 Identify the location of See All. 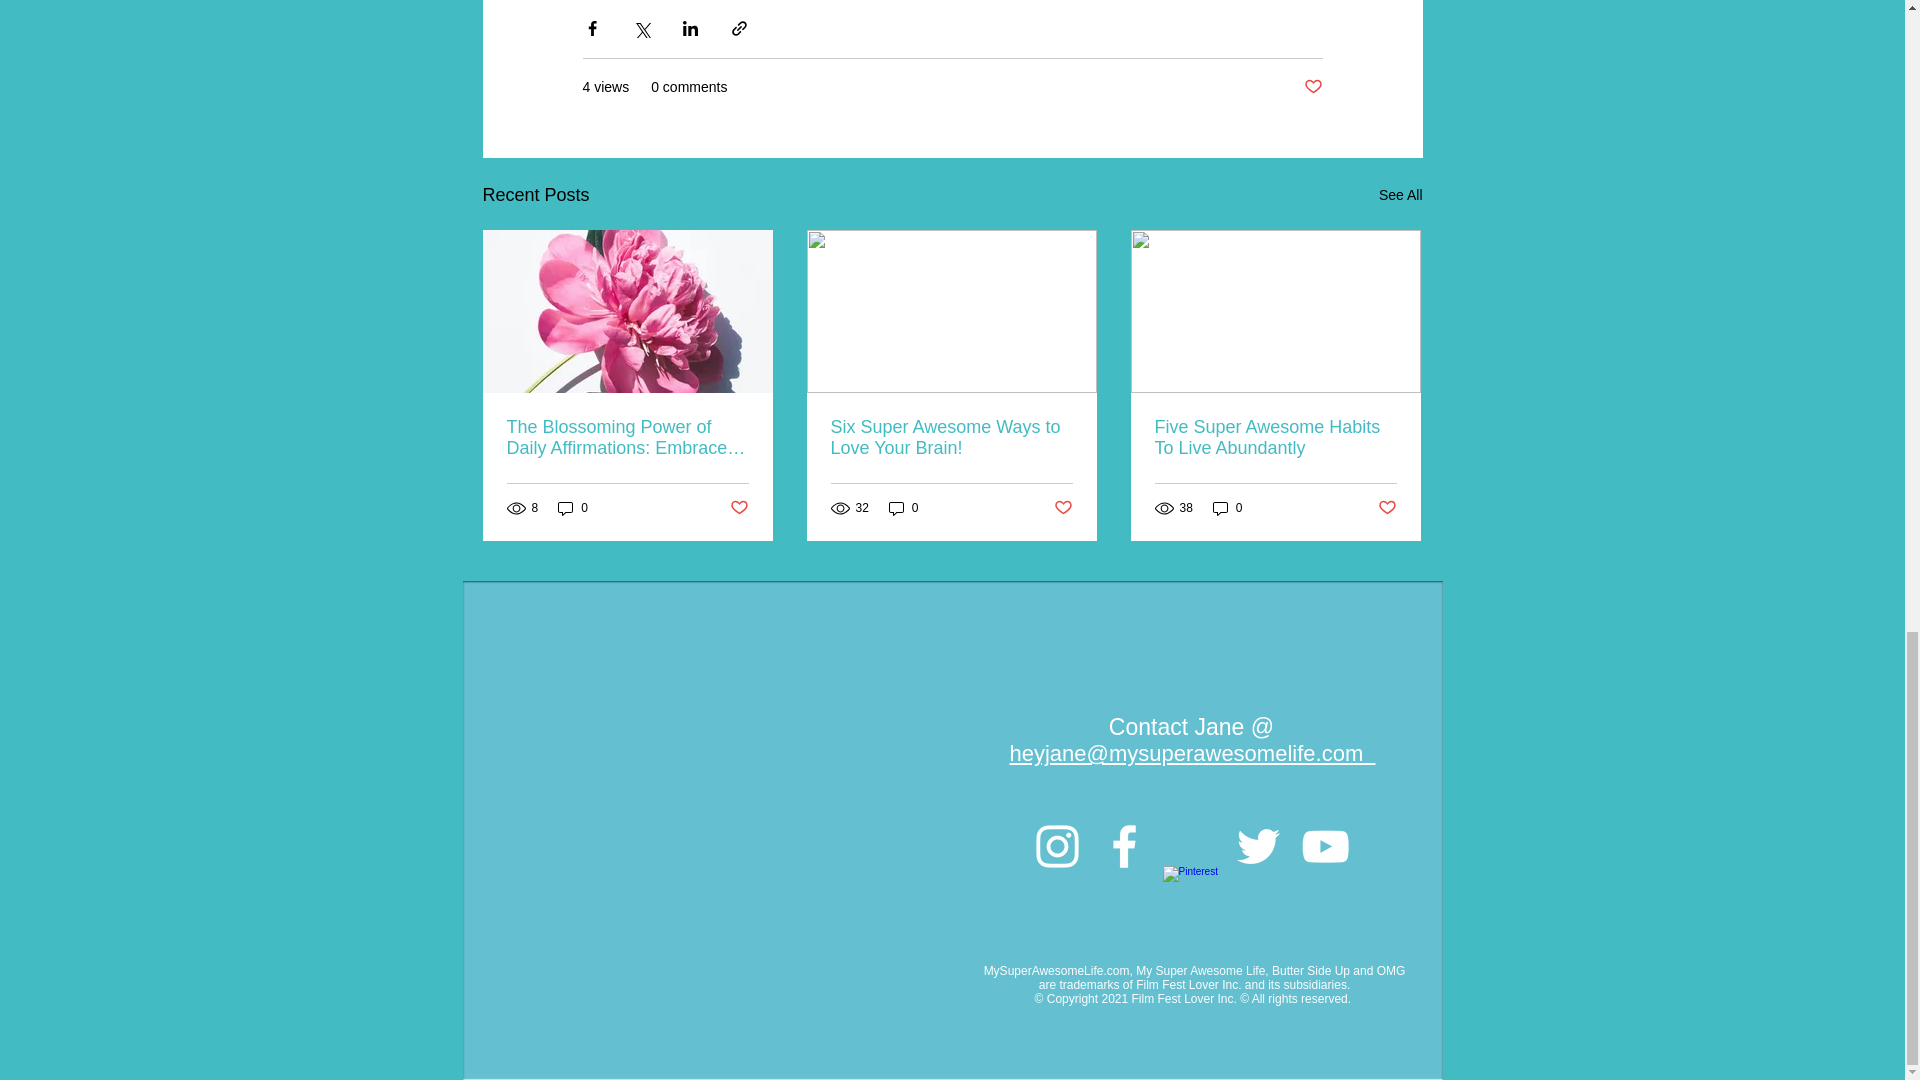
(1400, 195).